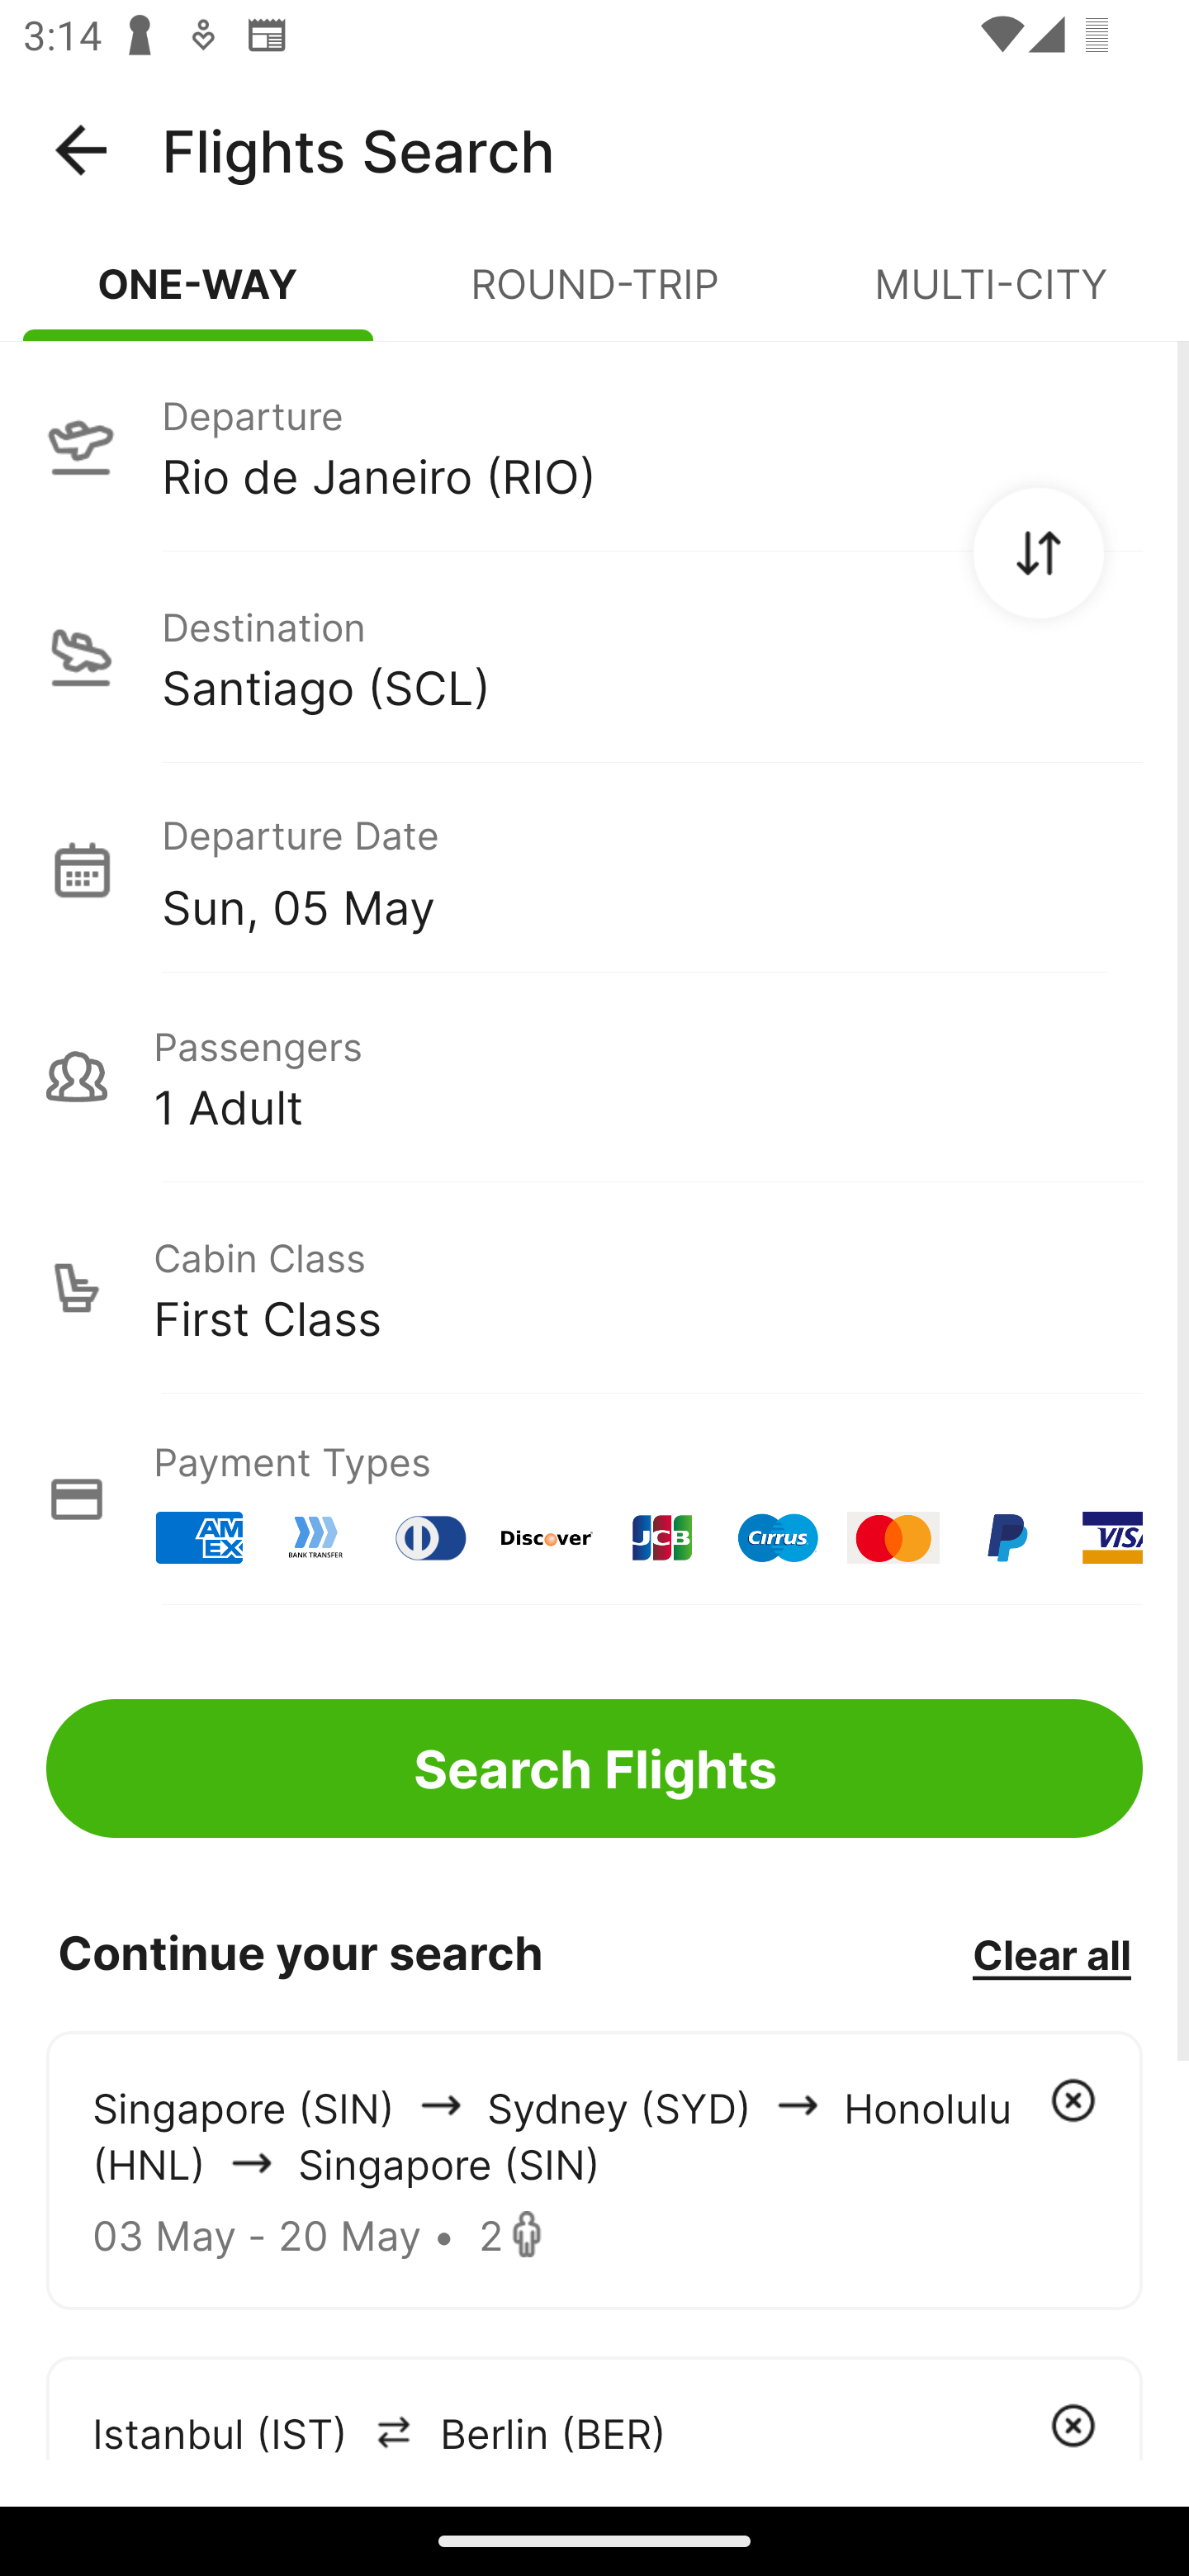  Describe the element at coordinates (991, 297) in the screenshot. I see `MULTI-CITY` at that location.